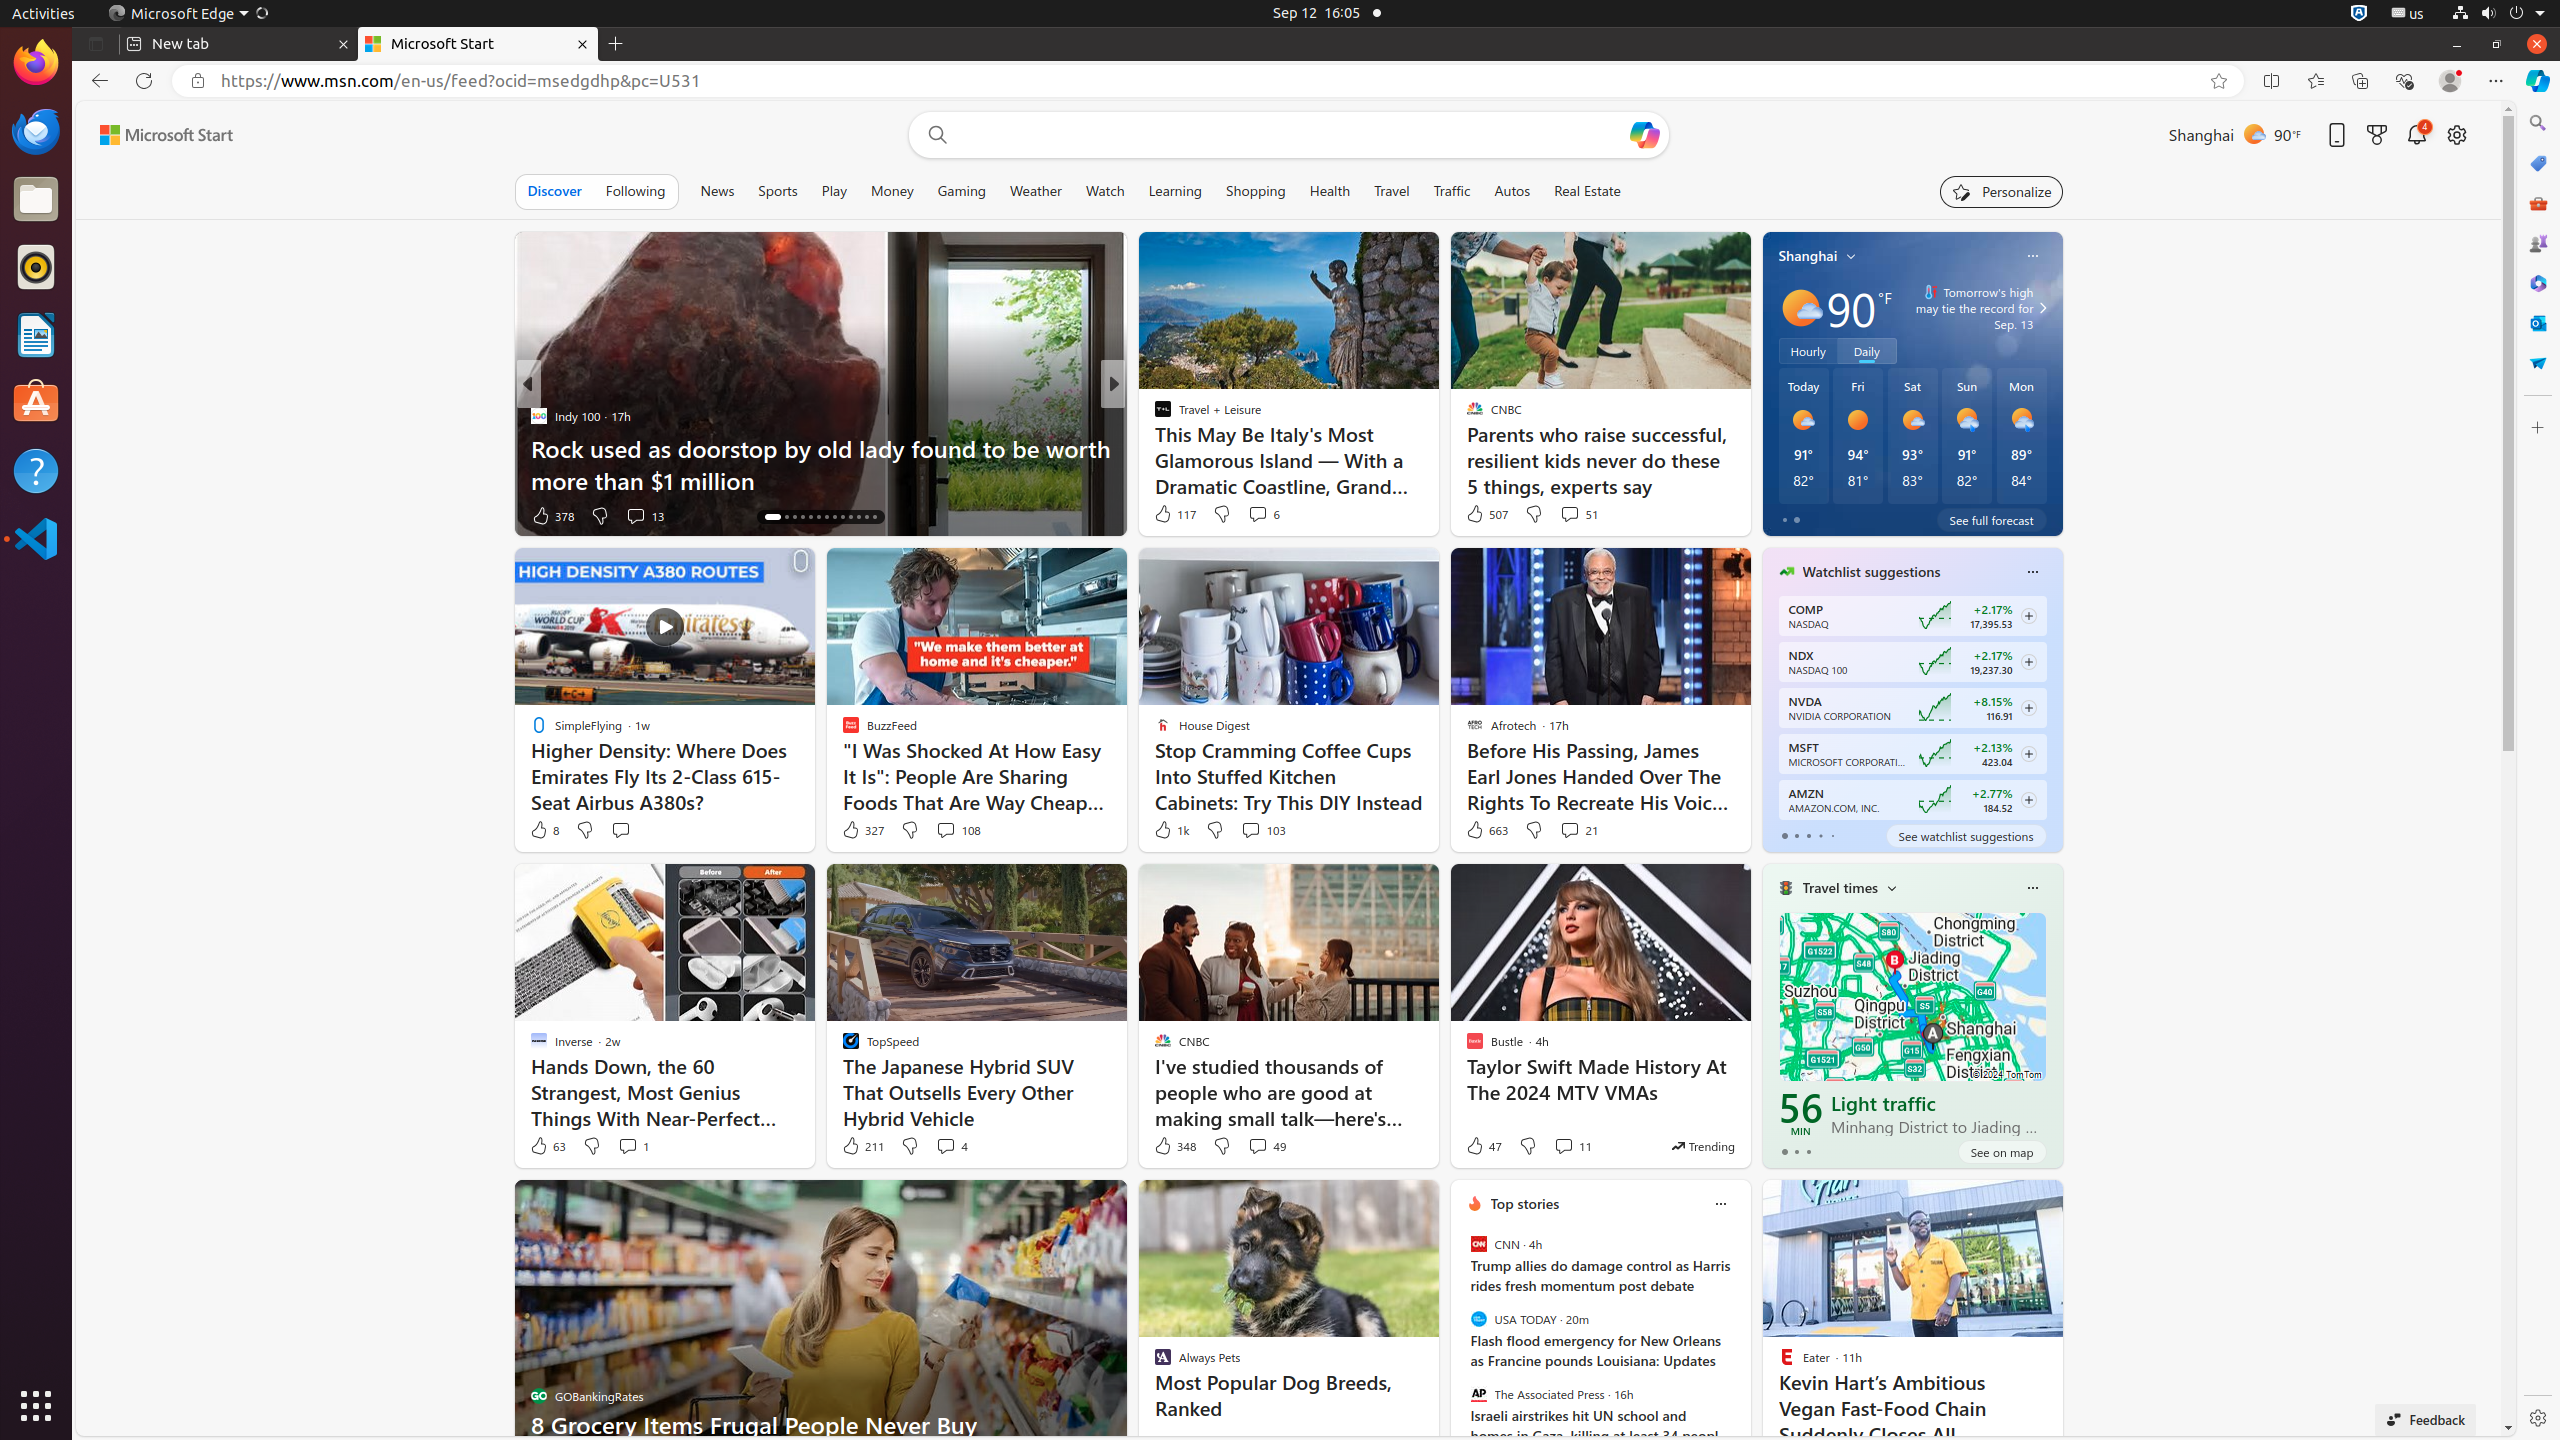 This screenshot has width=2560, height=1440. What do you see at coordinates (1165, 516) in the screenshot?
I see `12 Like` at bounding box center [1165, 516].